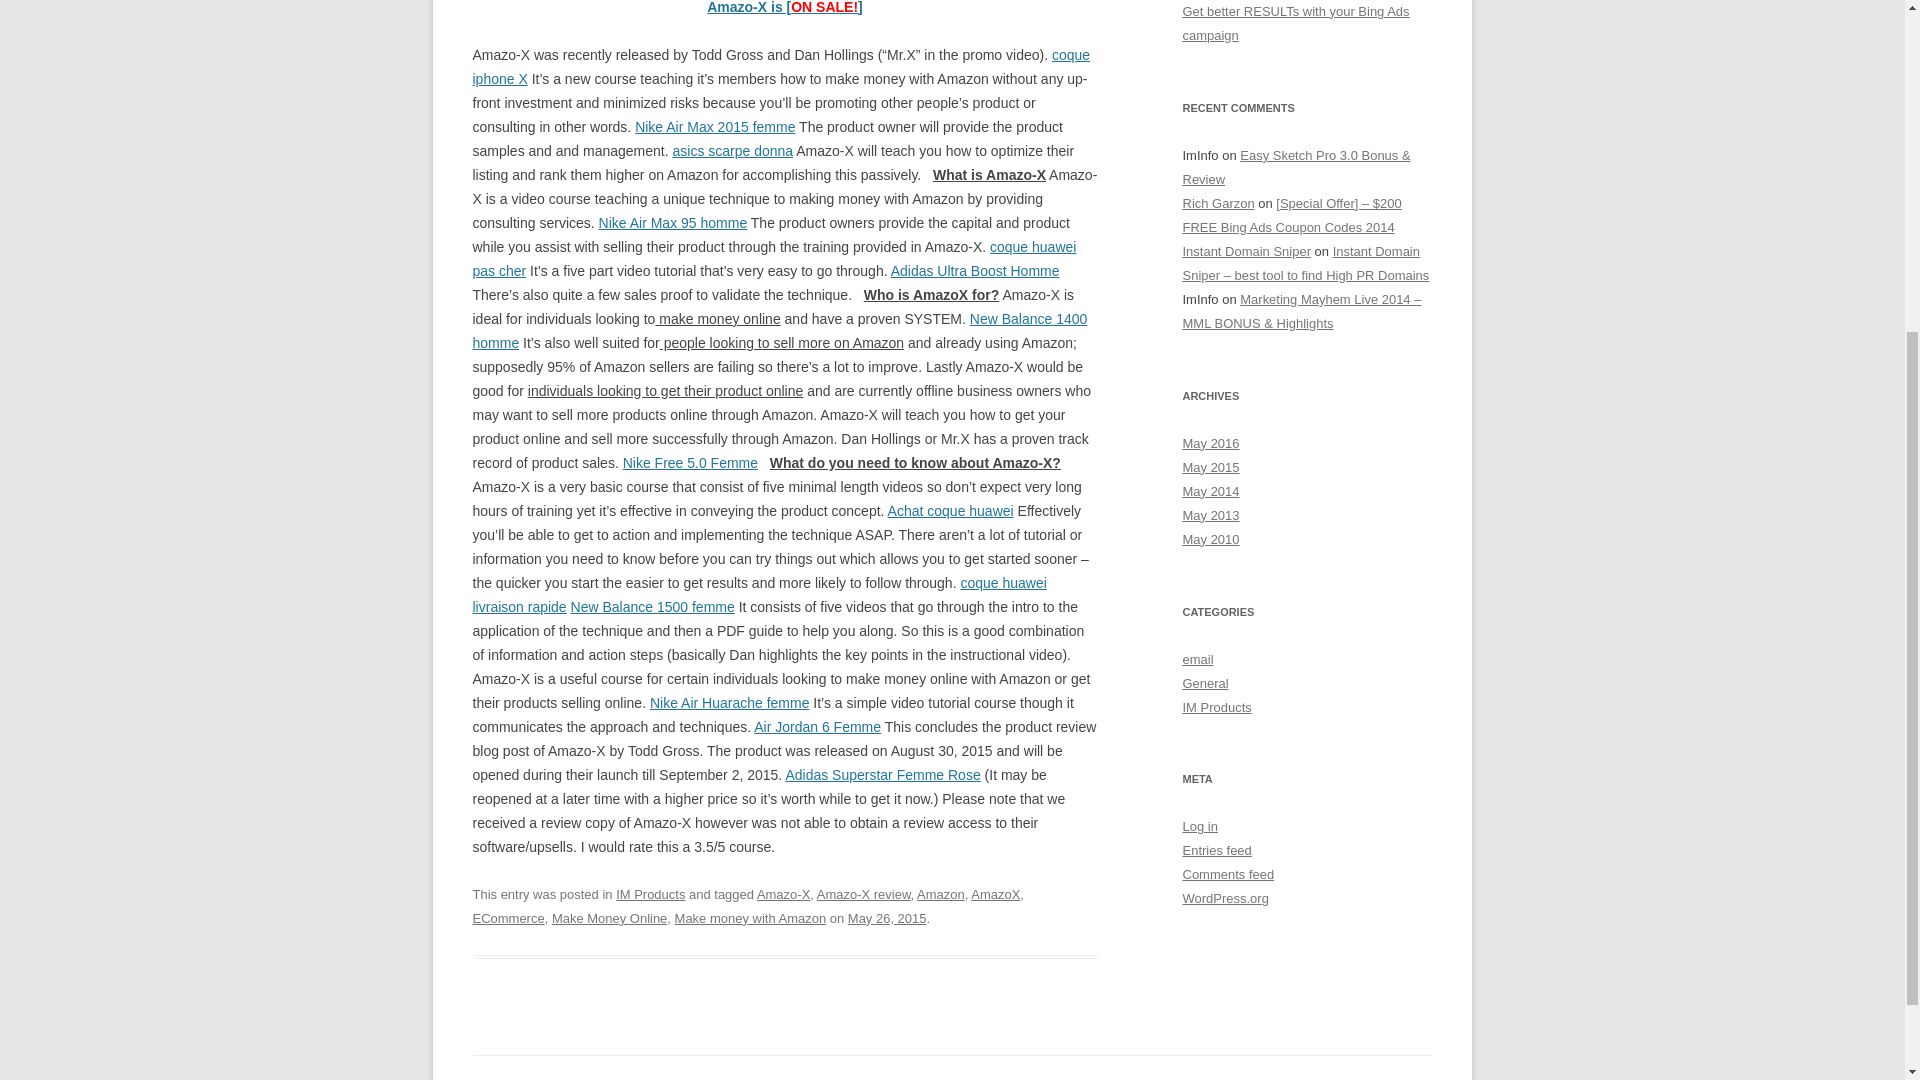  What do you see at coordinates (783, 894) in the screenshot?
I see `Amazo-X` at bounding box center [783, 894].